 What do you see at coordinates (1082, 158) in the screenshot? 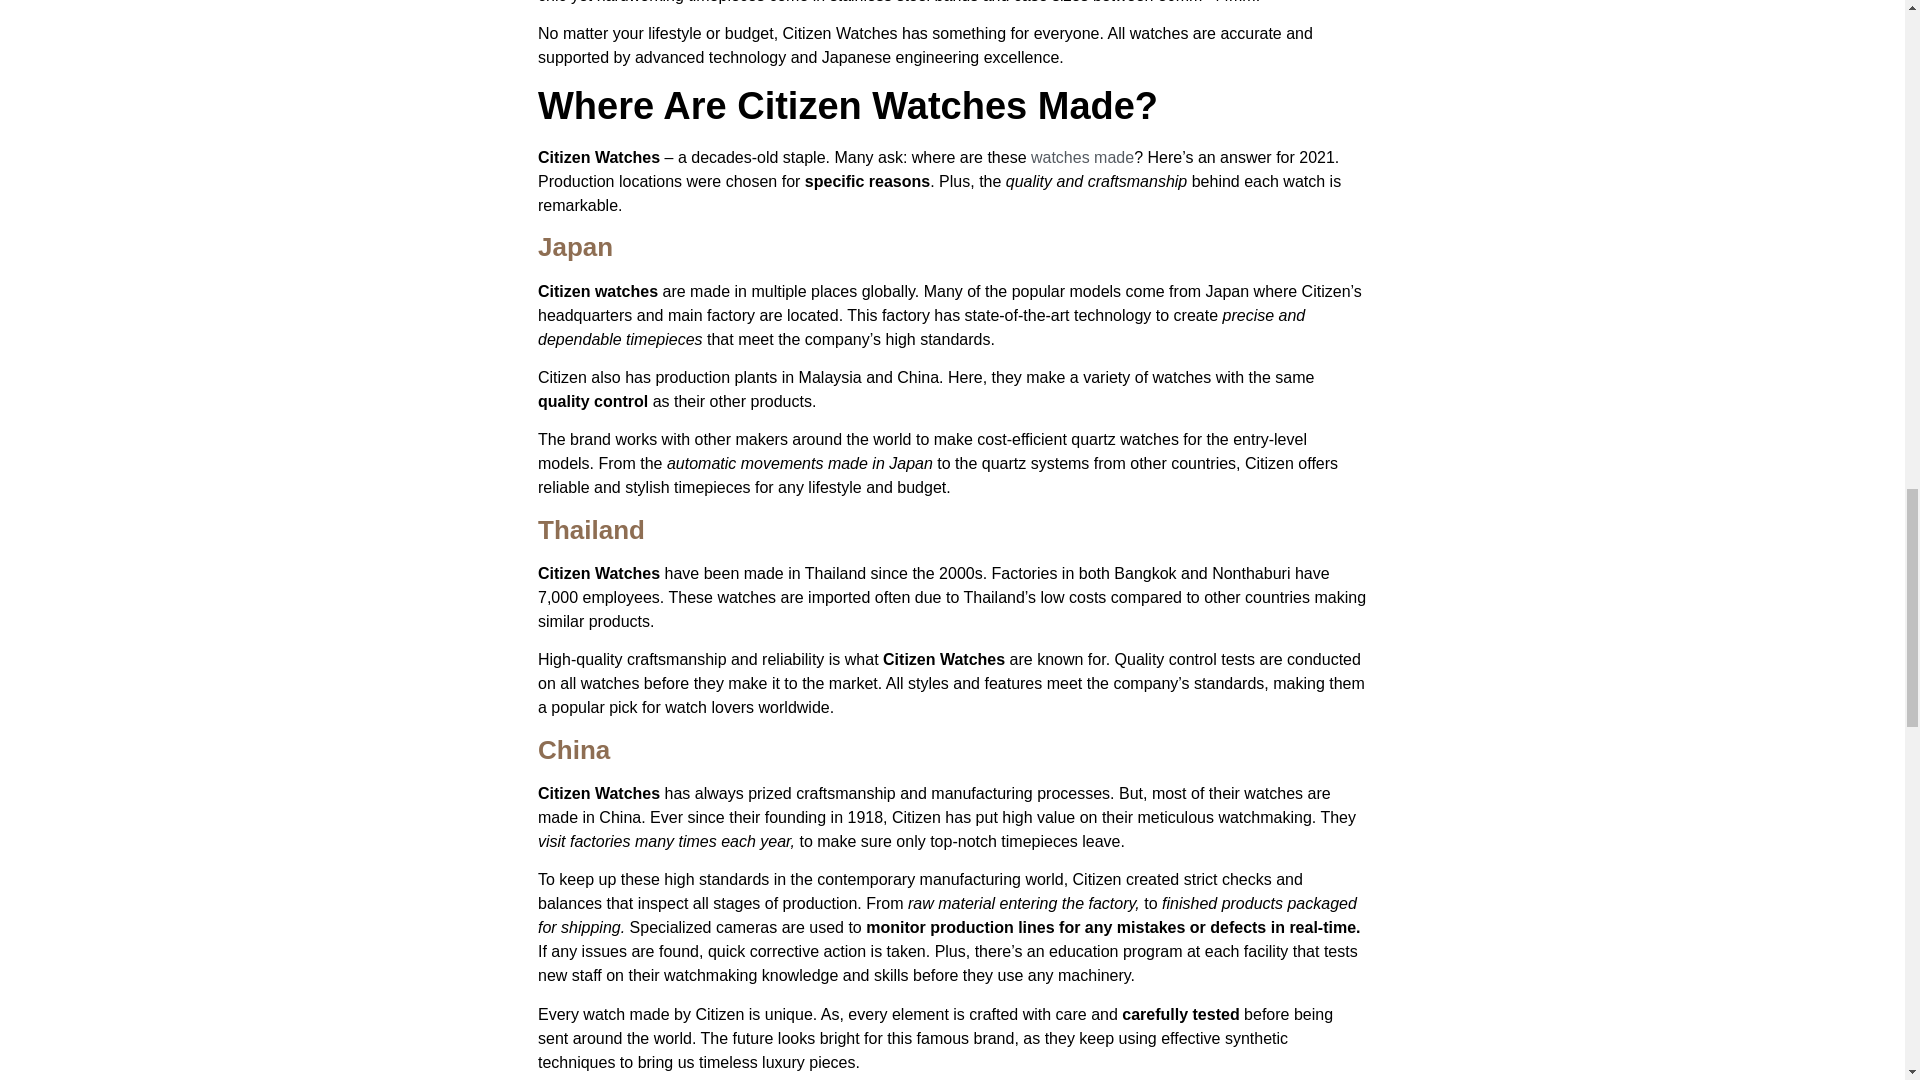
I see `watches made` at bounding box center [1082, 158].